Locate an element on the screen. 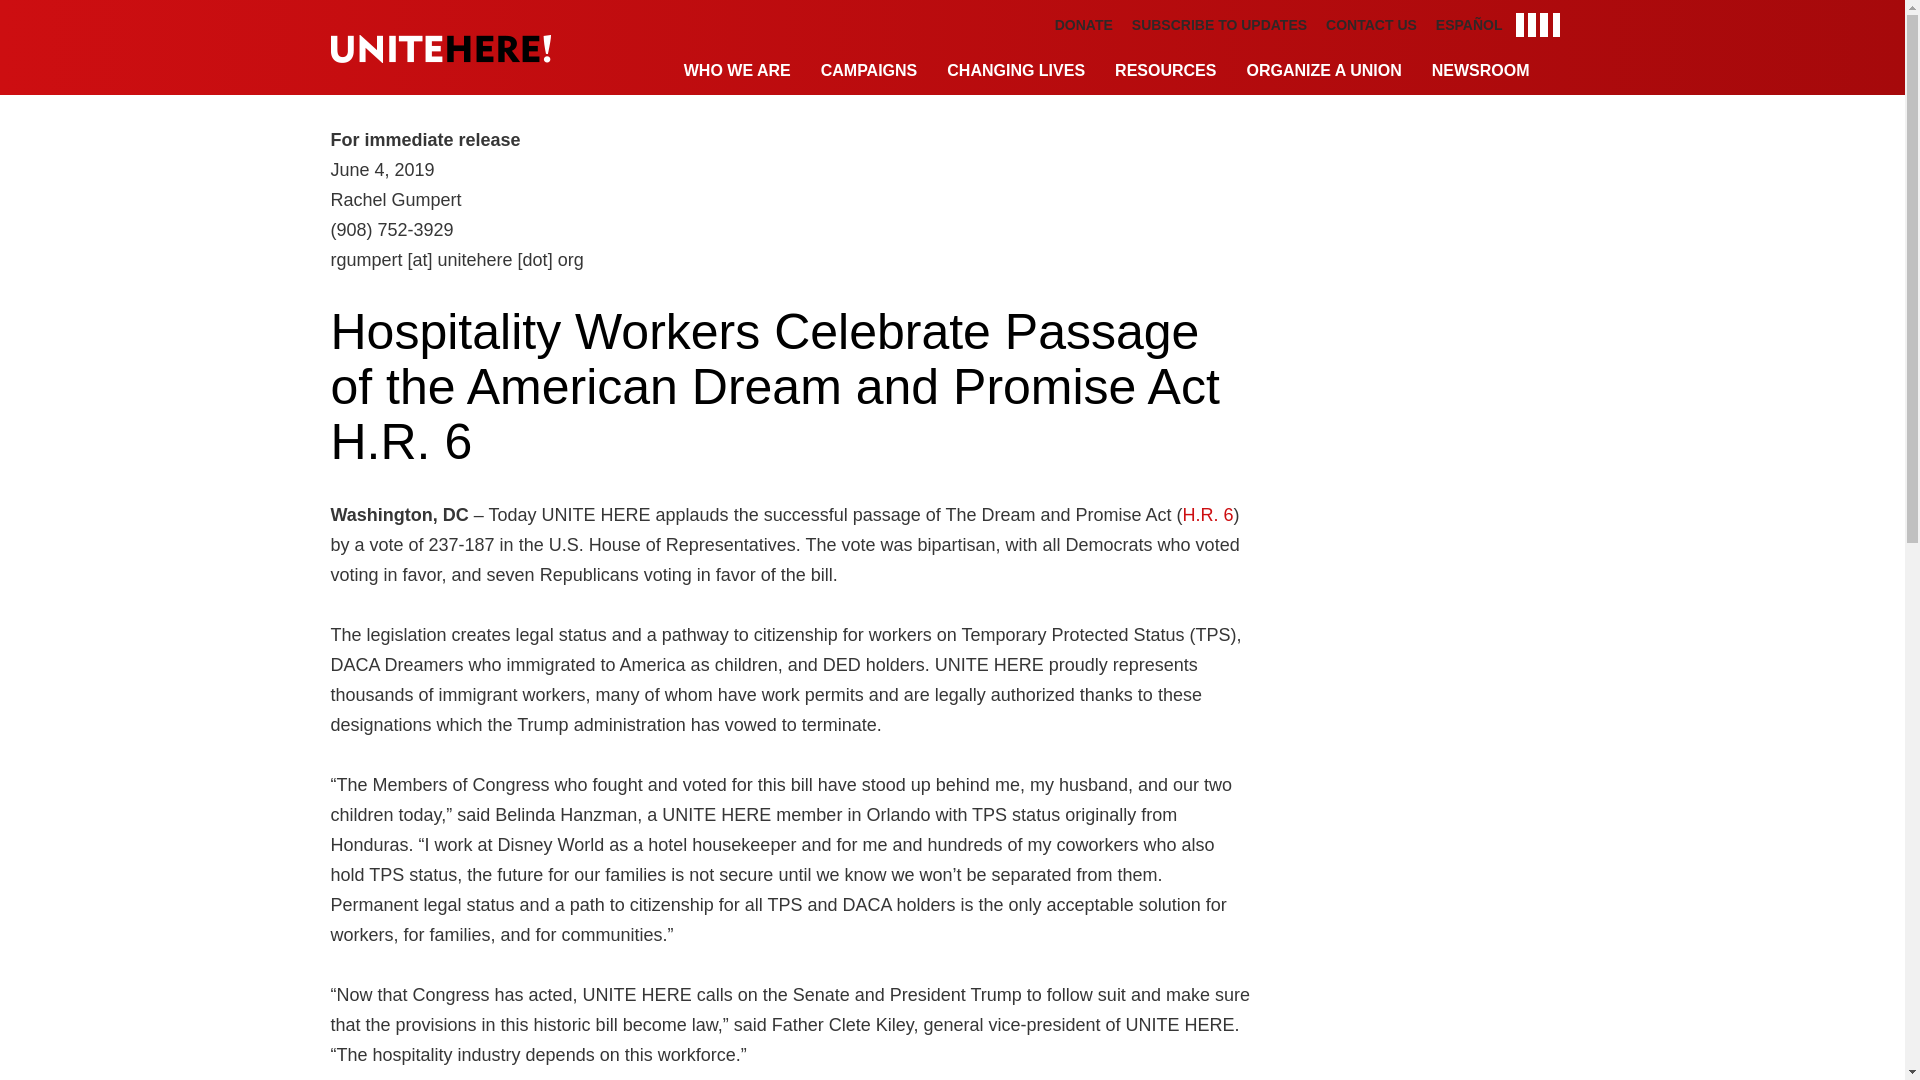  Skip to main content is located at coordinates (951, 5).